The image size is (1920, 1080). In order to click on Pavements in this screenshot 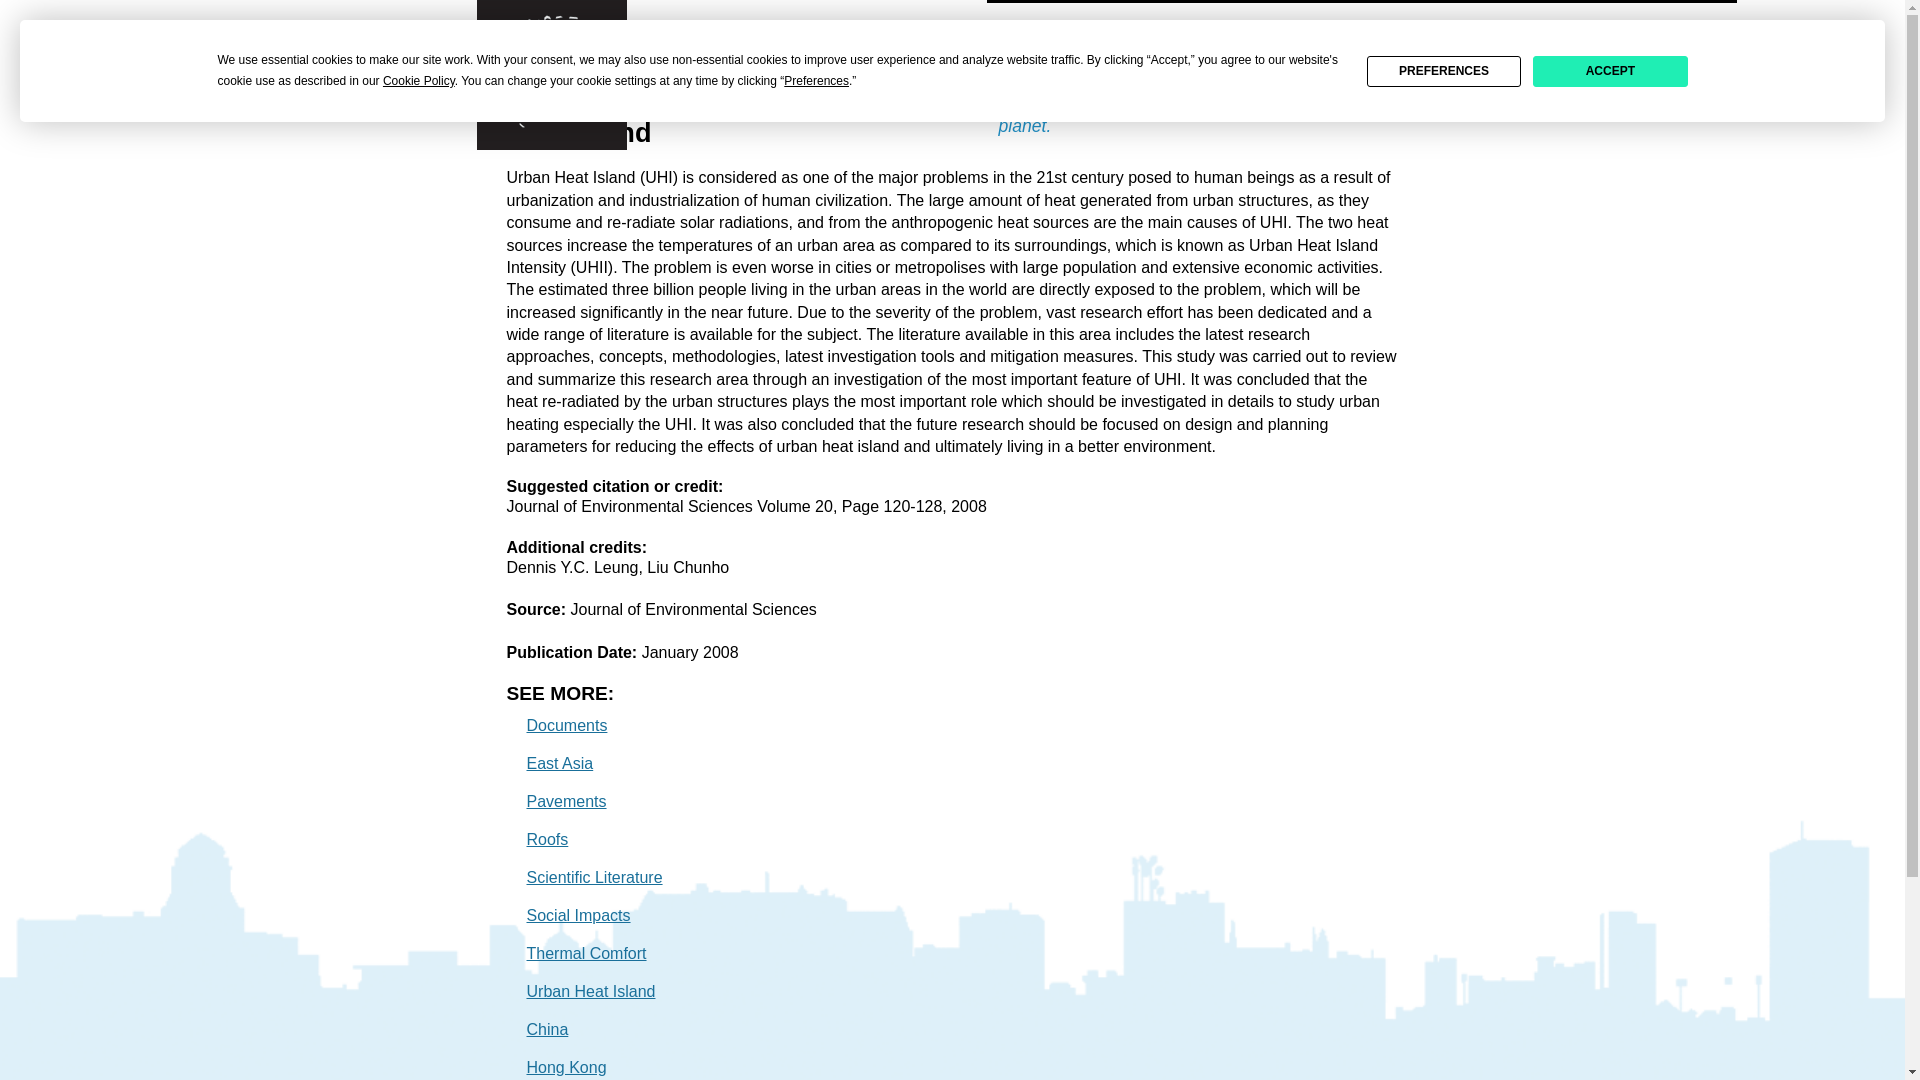, I will do `click(566, 801)`.